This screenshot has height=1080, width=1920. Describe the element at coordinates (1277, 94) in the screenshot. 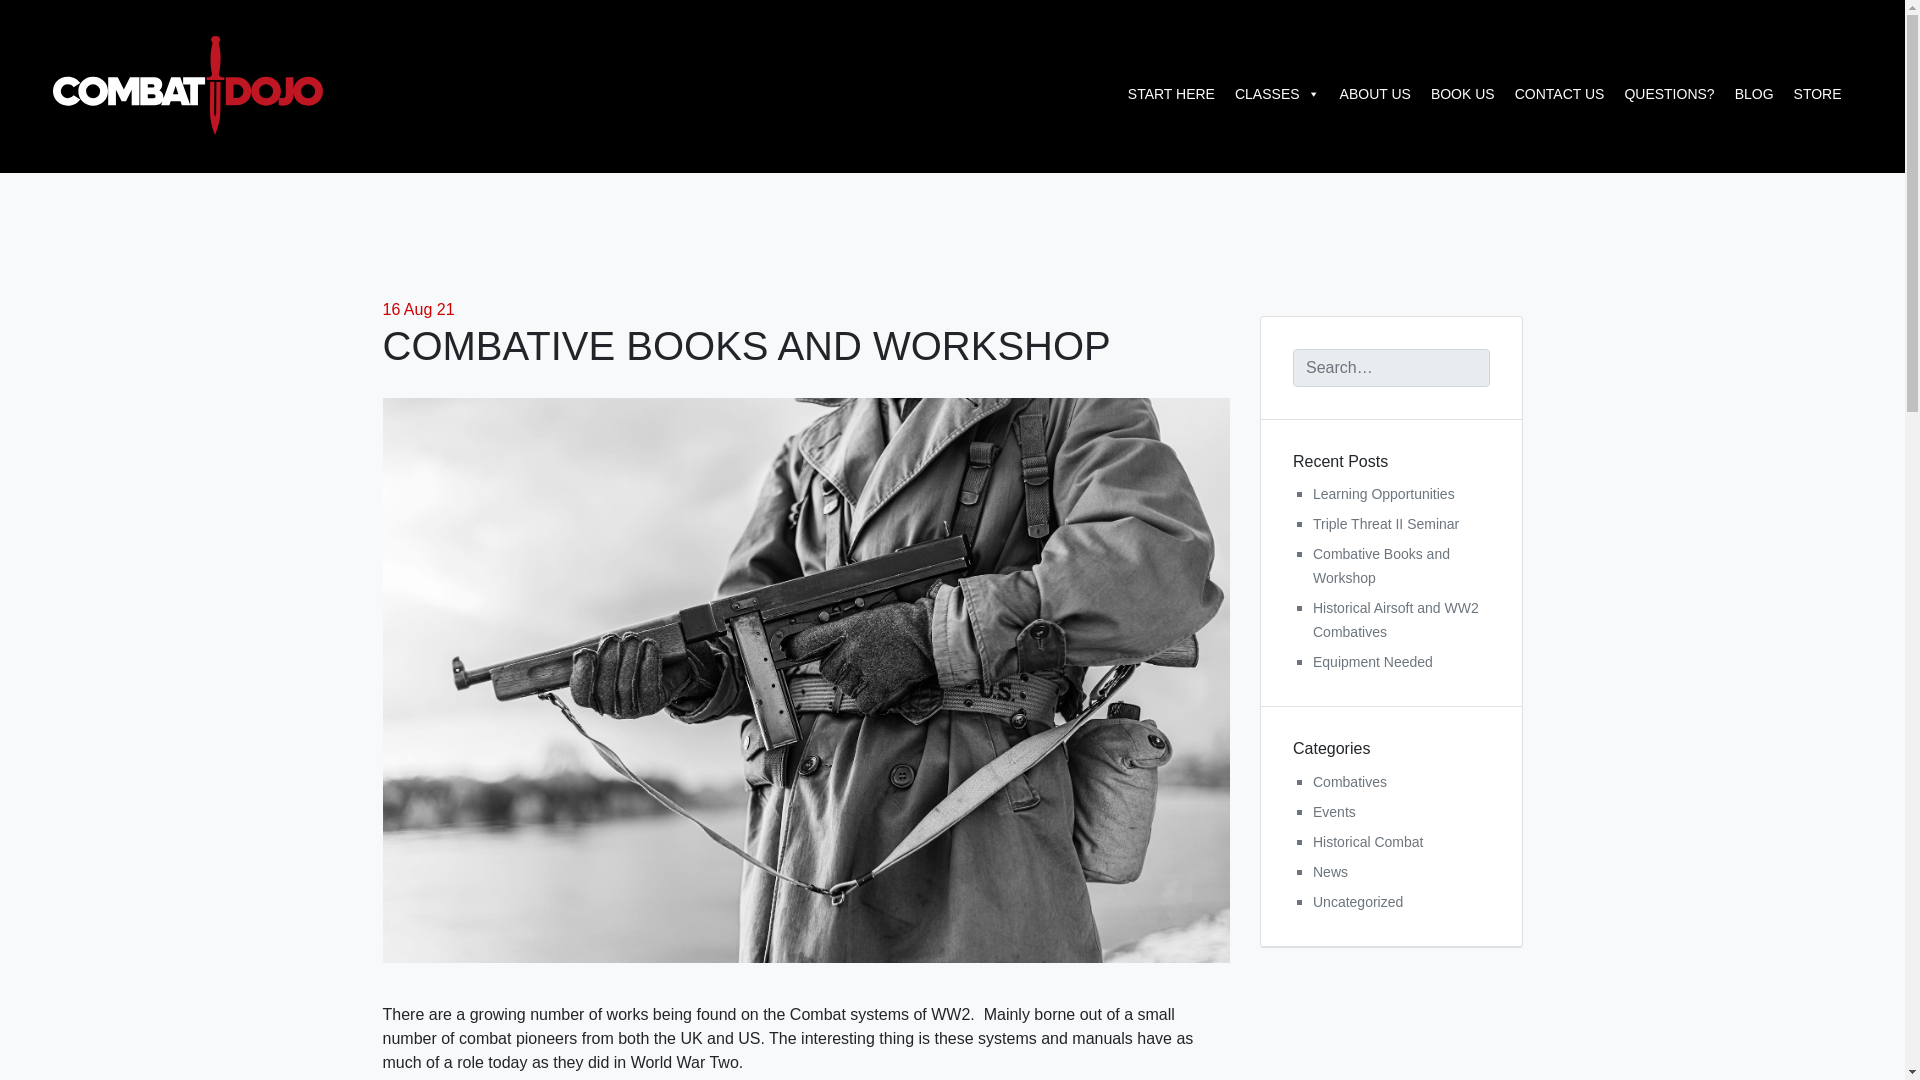

I see `CLASSES` at that location.